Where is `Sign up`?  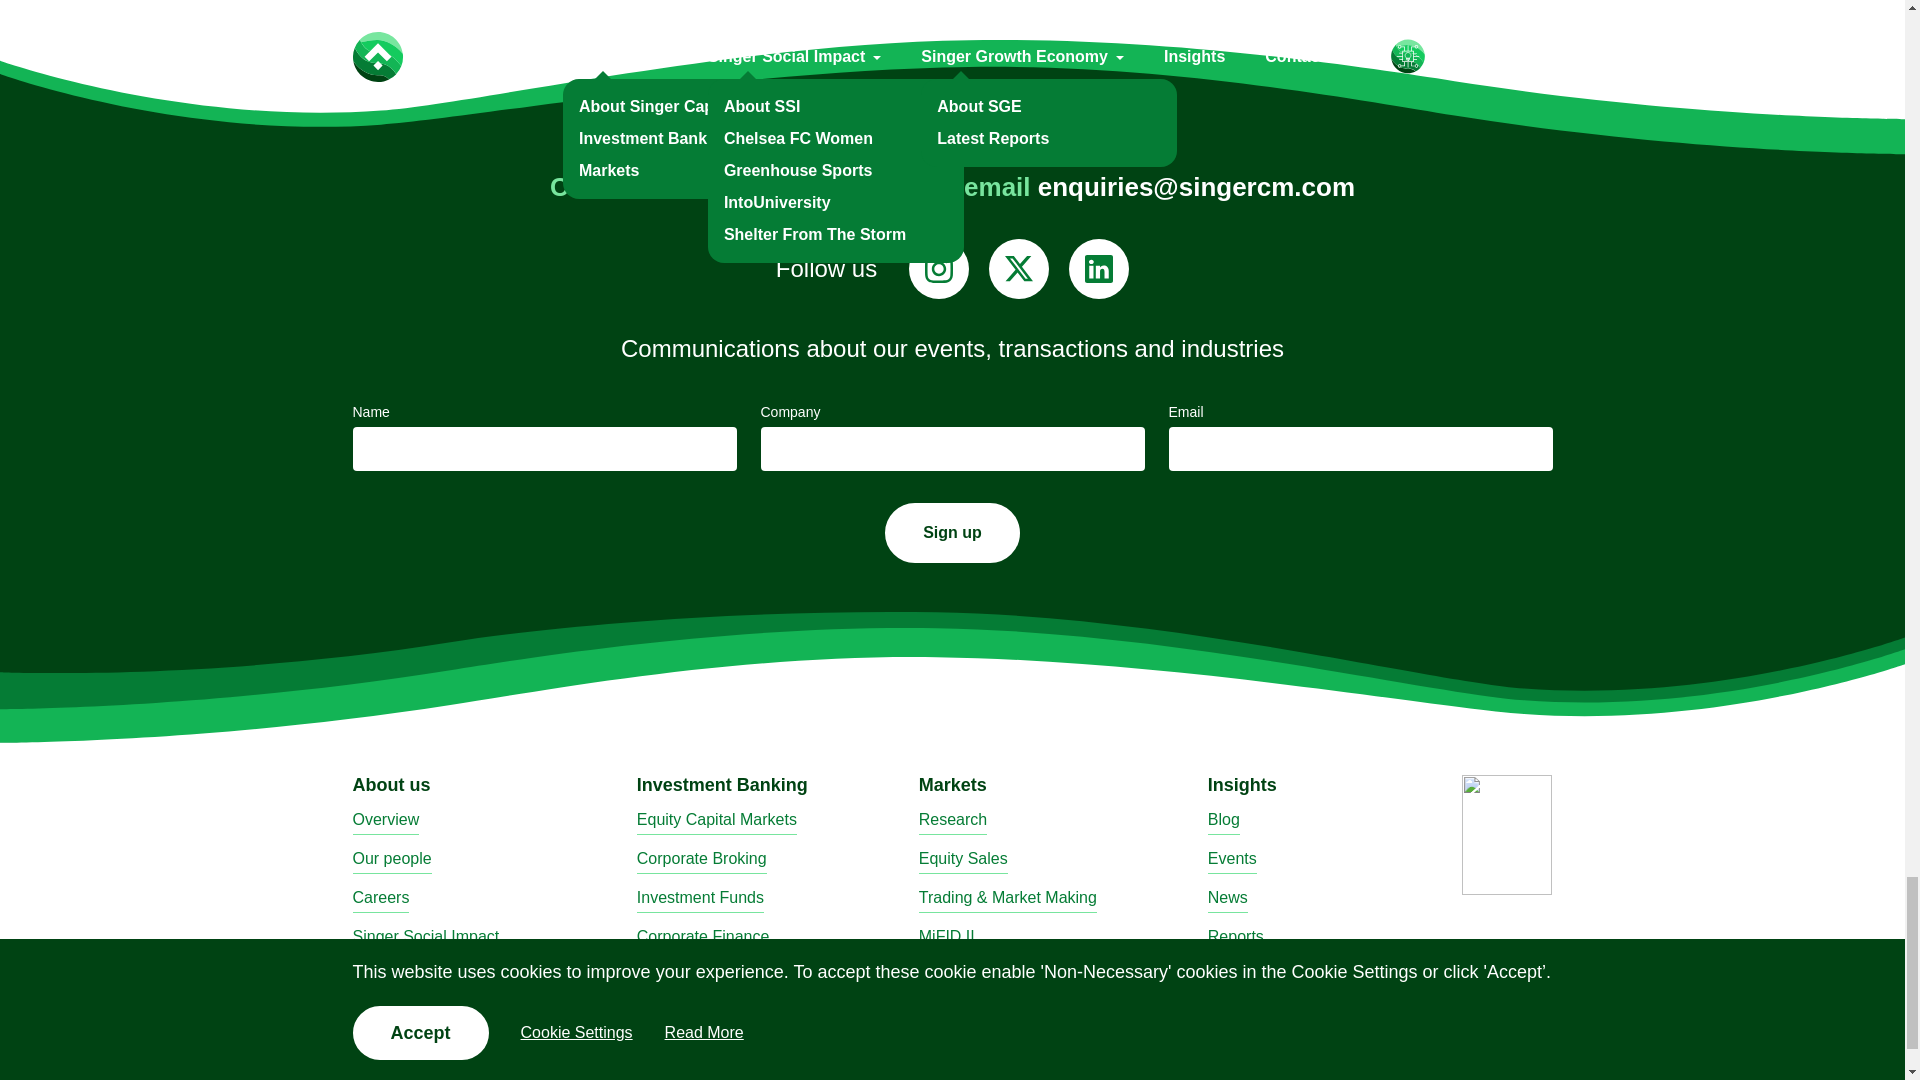
Sign up is located at coordinates (952, 532).